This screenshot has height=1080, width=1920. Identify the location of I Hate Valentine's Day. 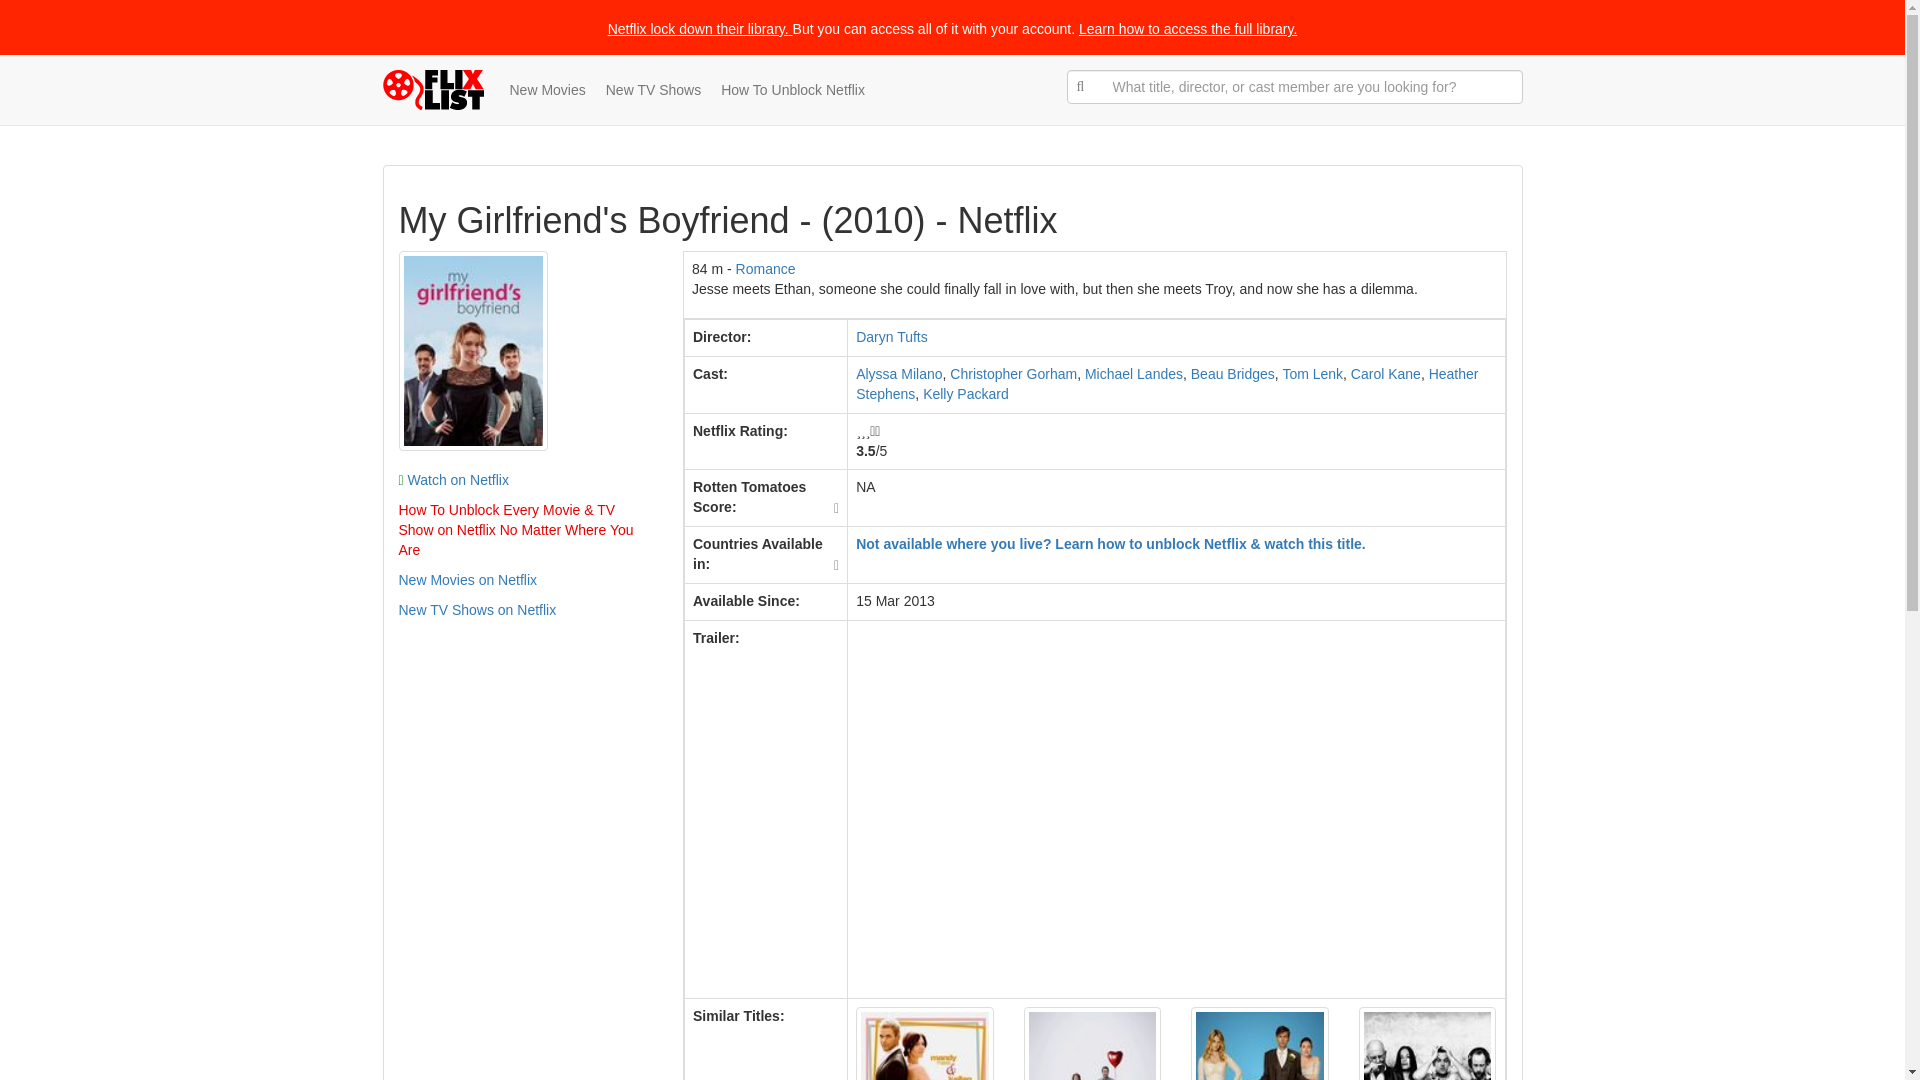
(1092, 1043).